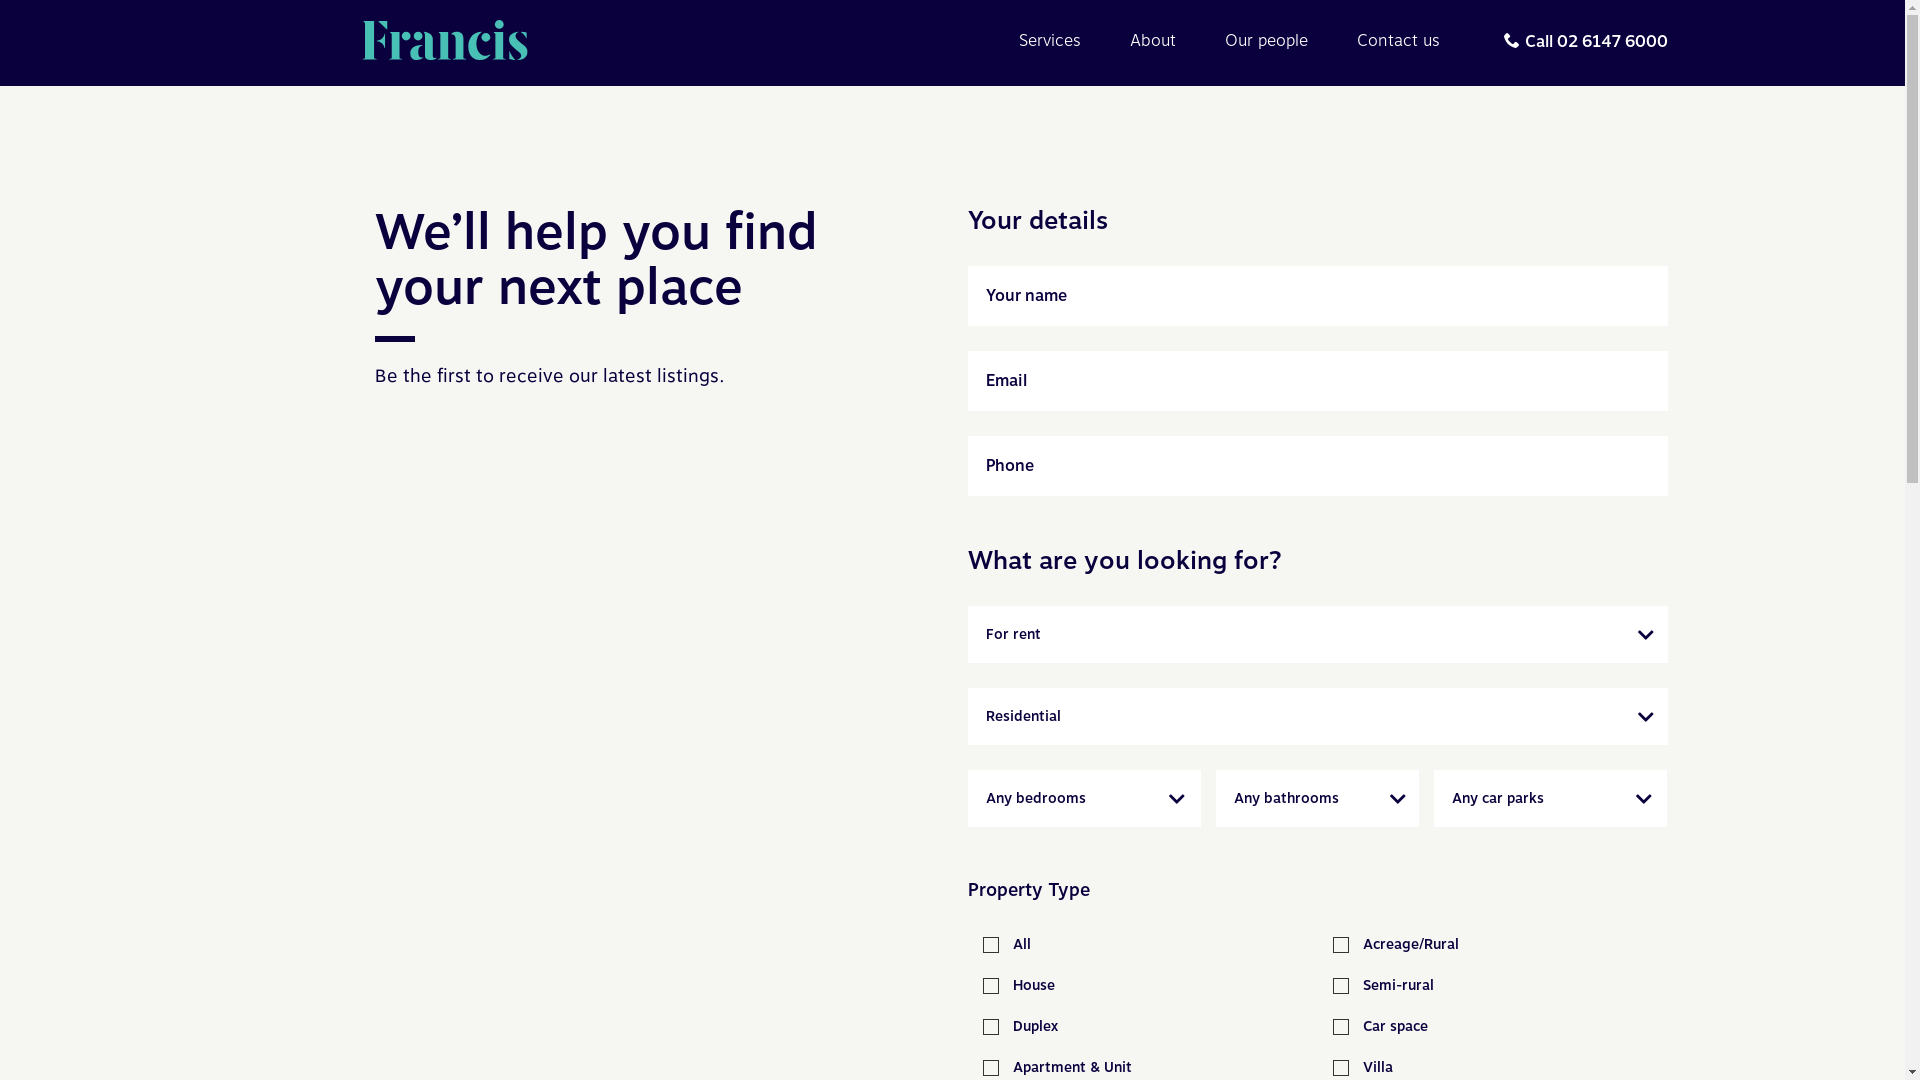 This screenshot has width=1920, height=1080. I want to click on About, so click(1153, 41).